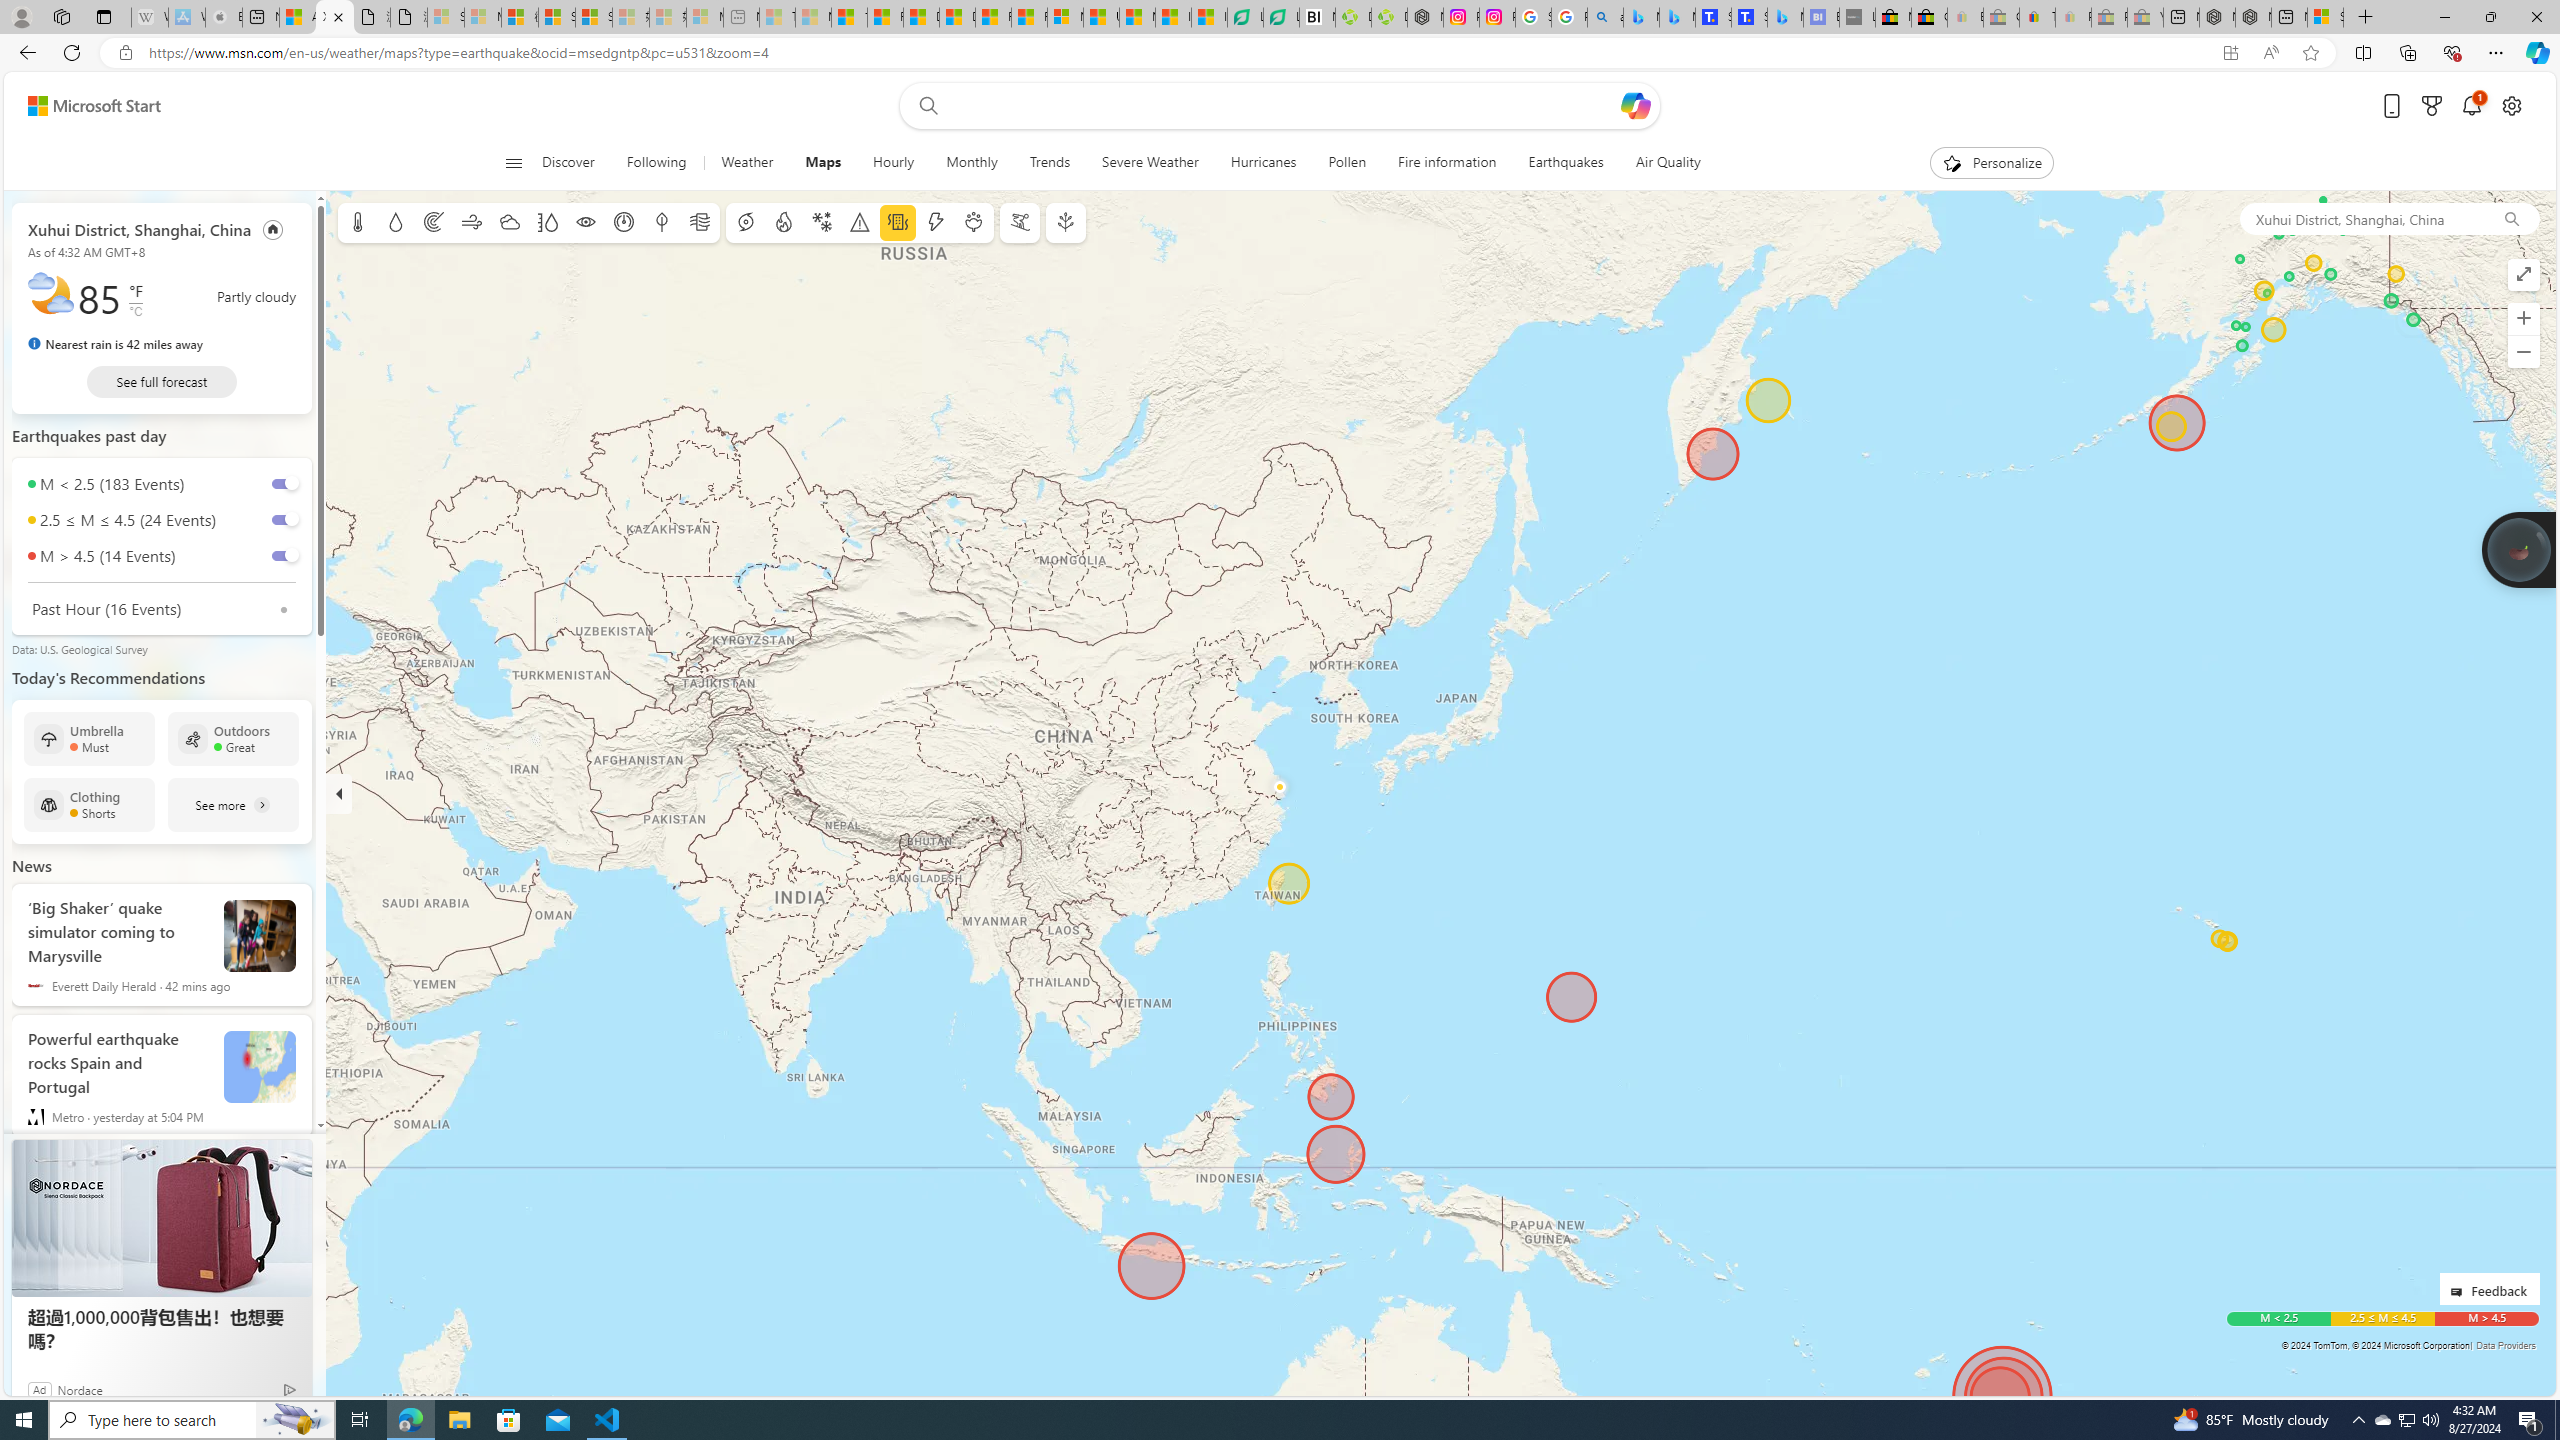  Describe the element at coordinates (1150, 163) in the screenshot. I see `Severe Weather` at that location.